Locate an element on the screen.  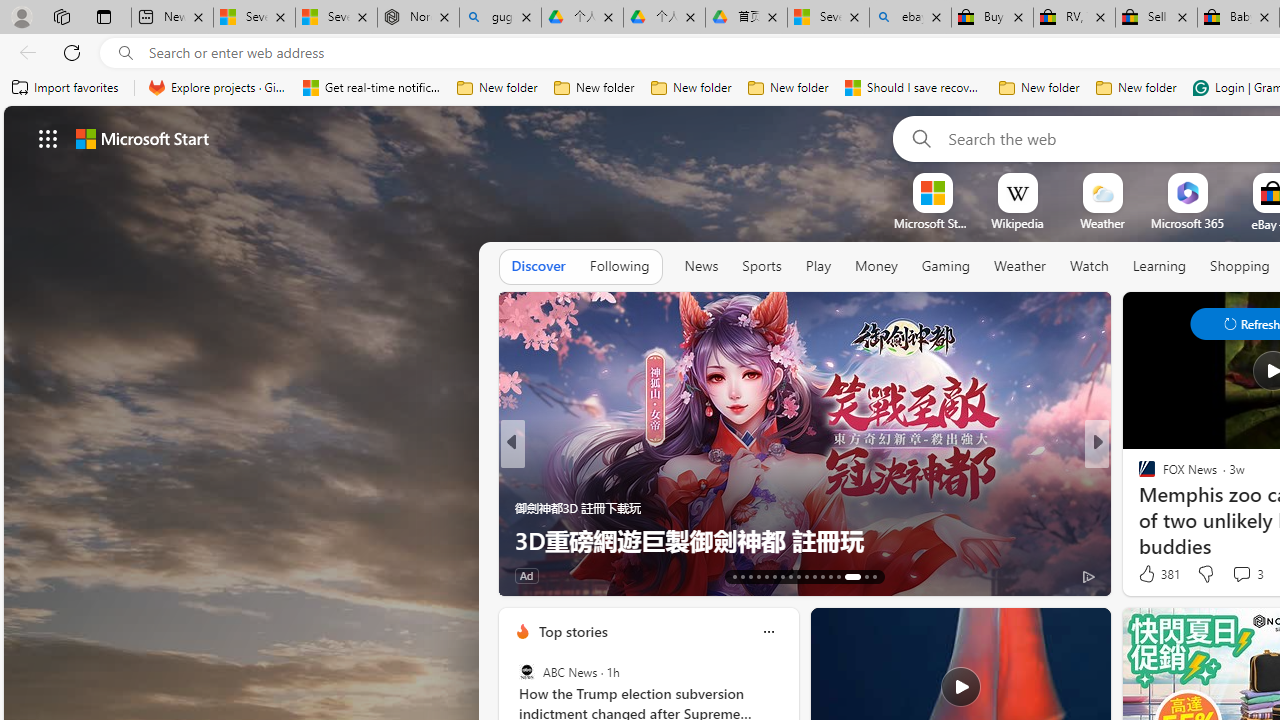
Money is located at coordinates (876, 266).